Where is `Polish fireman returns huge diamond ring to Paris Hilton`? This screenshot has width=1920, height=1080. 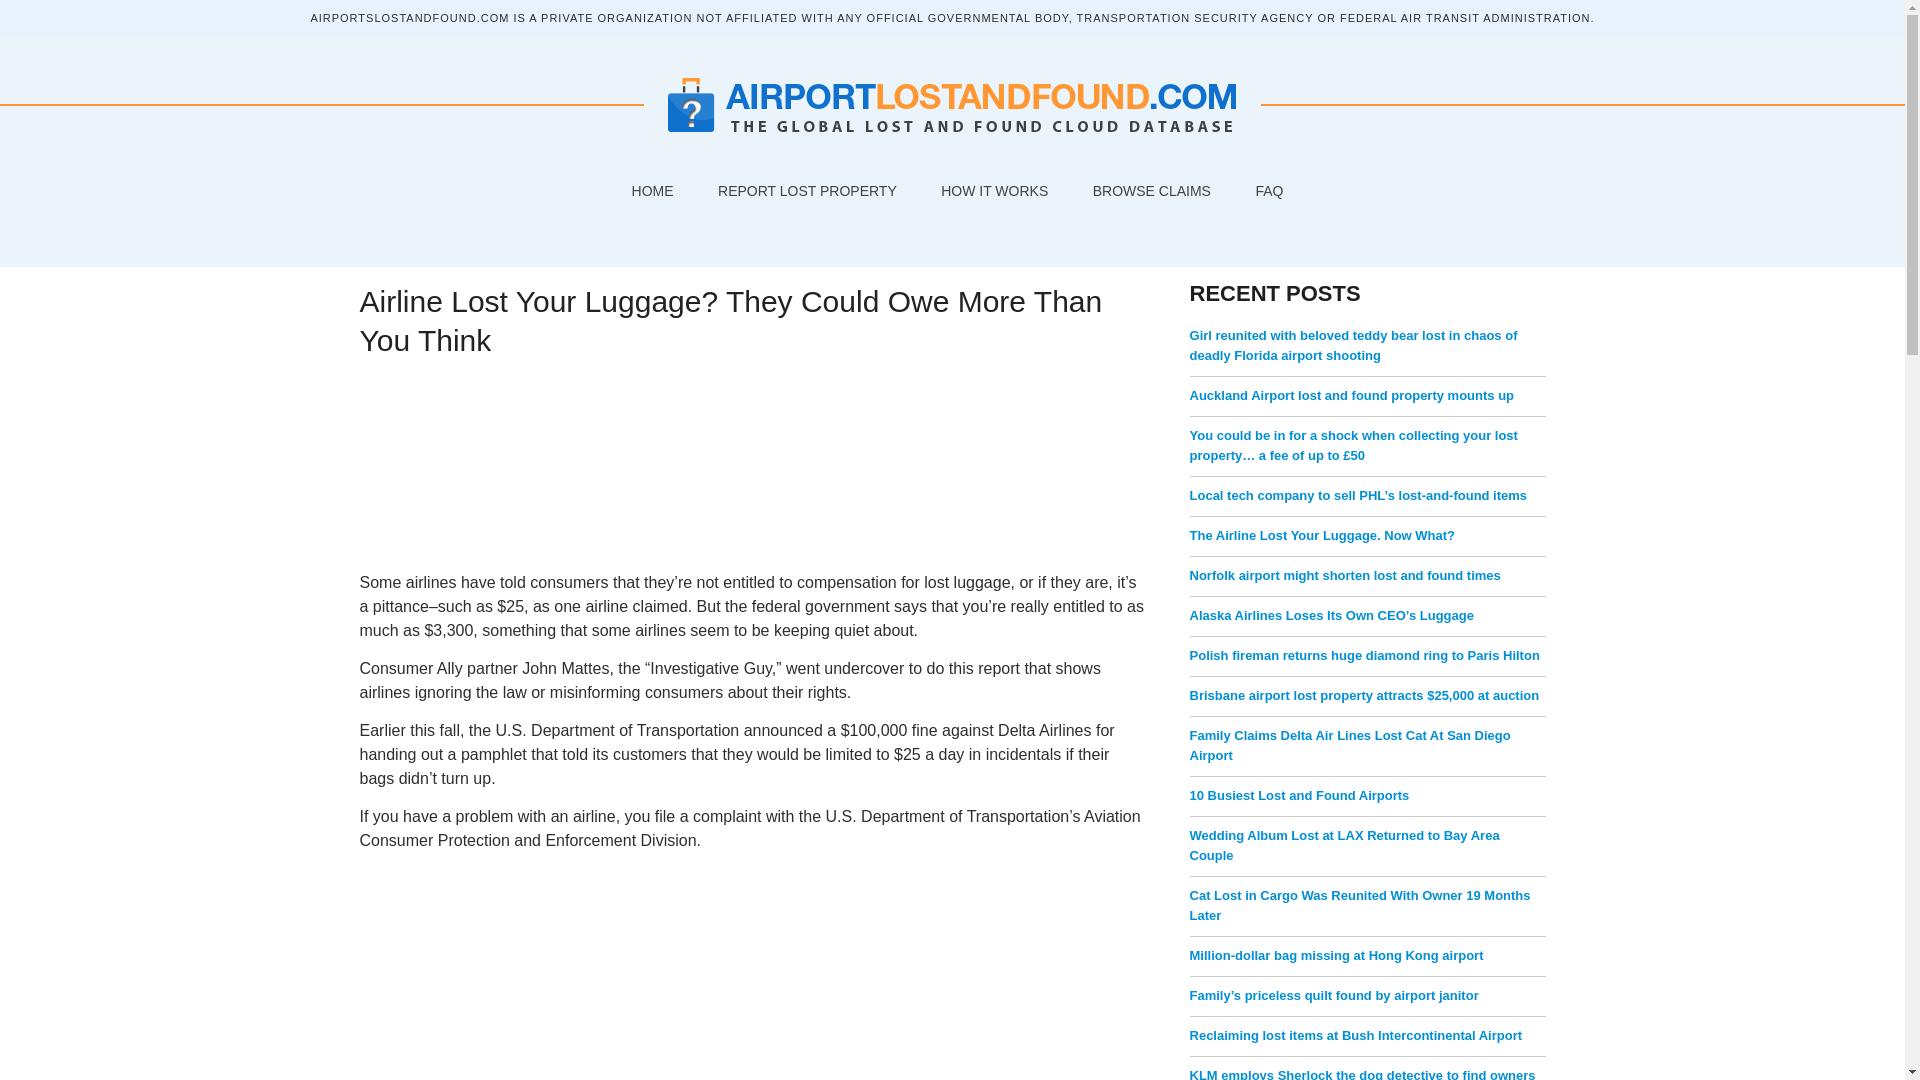
Polish fireman returns huge diamond ring to Paris Hilton is located at coordinates (1364, 656).